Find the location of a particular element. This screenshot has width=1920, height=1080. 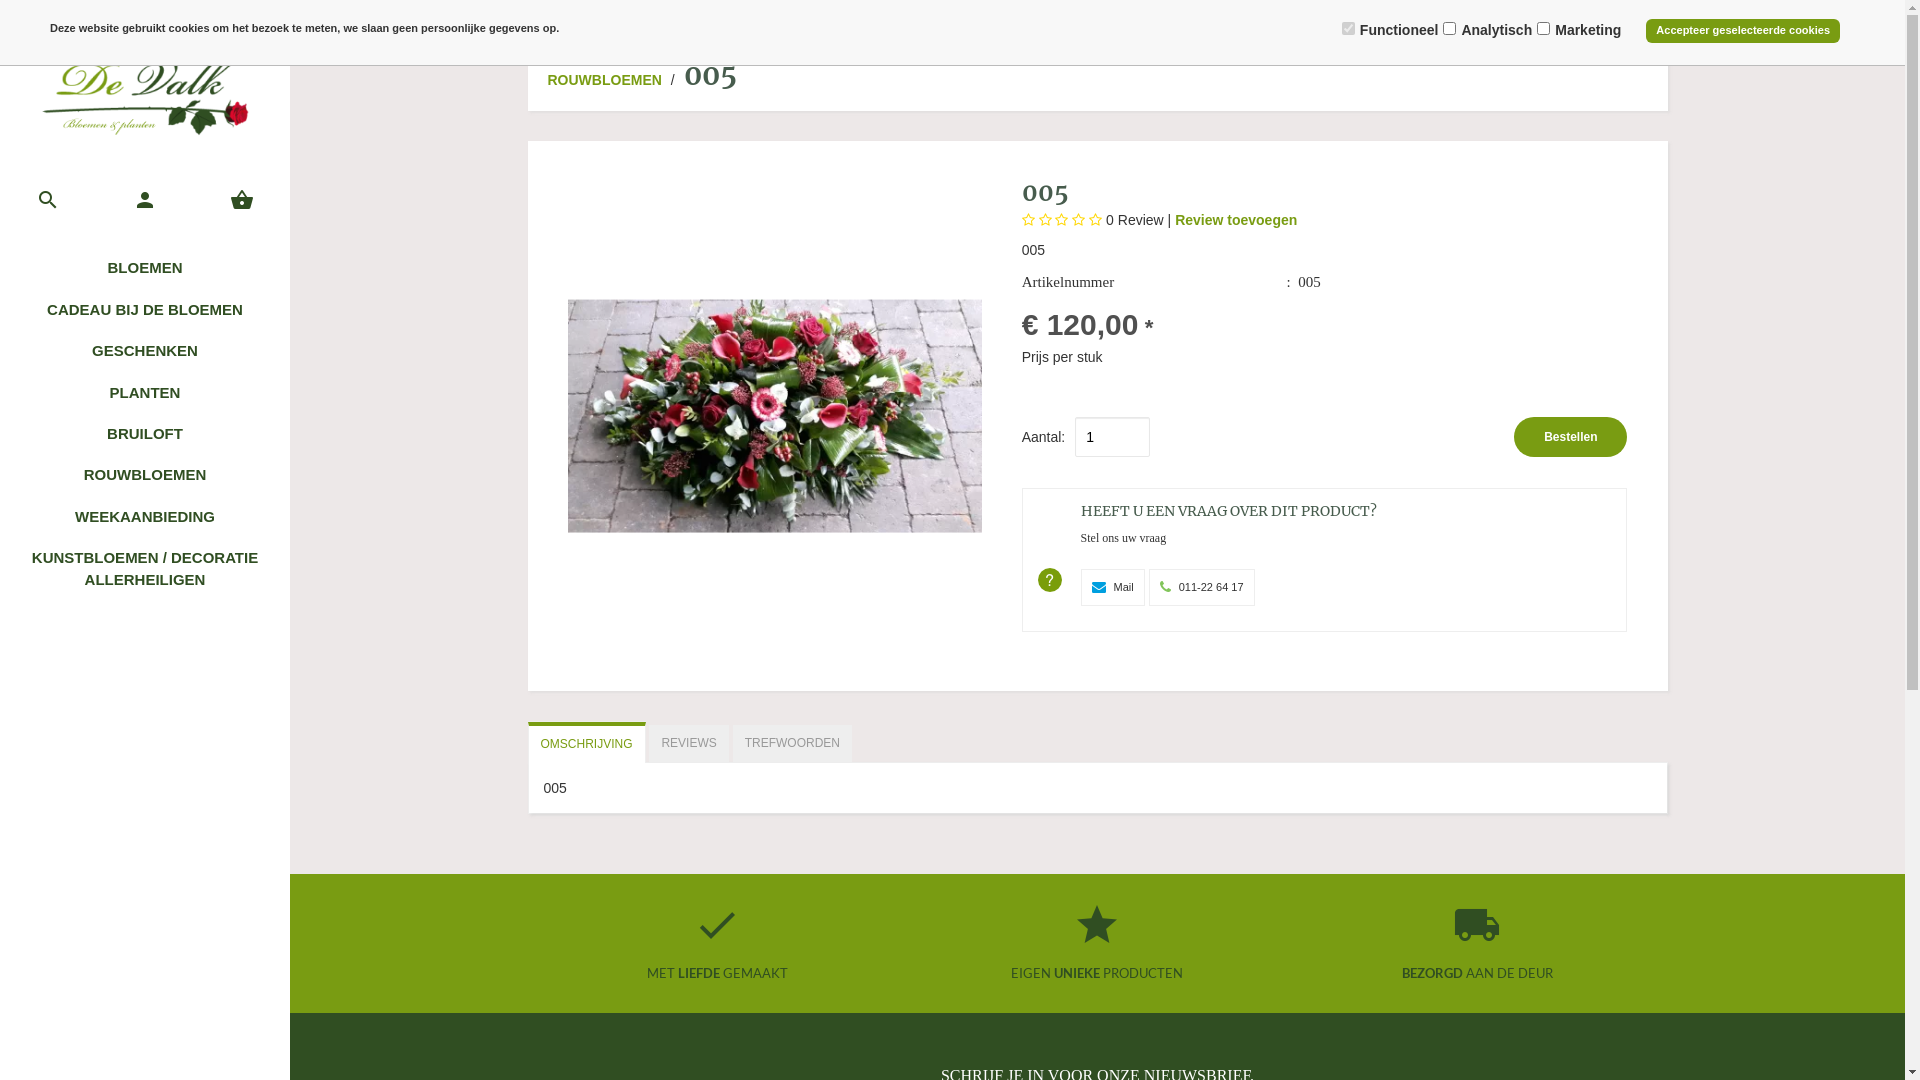

CADEAU BIJ DE BLOEMEN is located at coordinates (145, 310).